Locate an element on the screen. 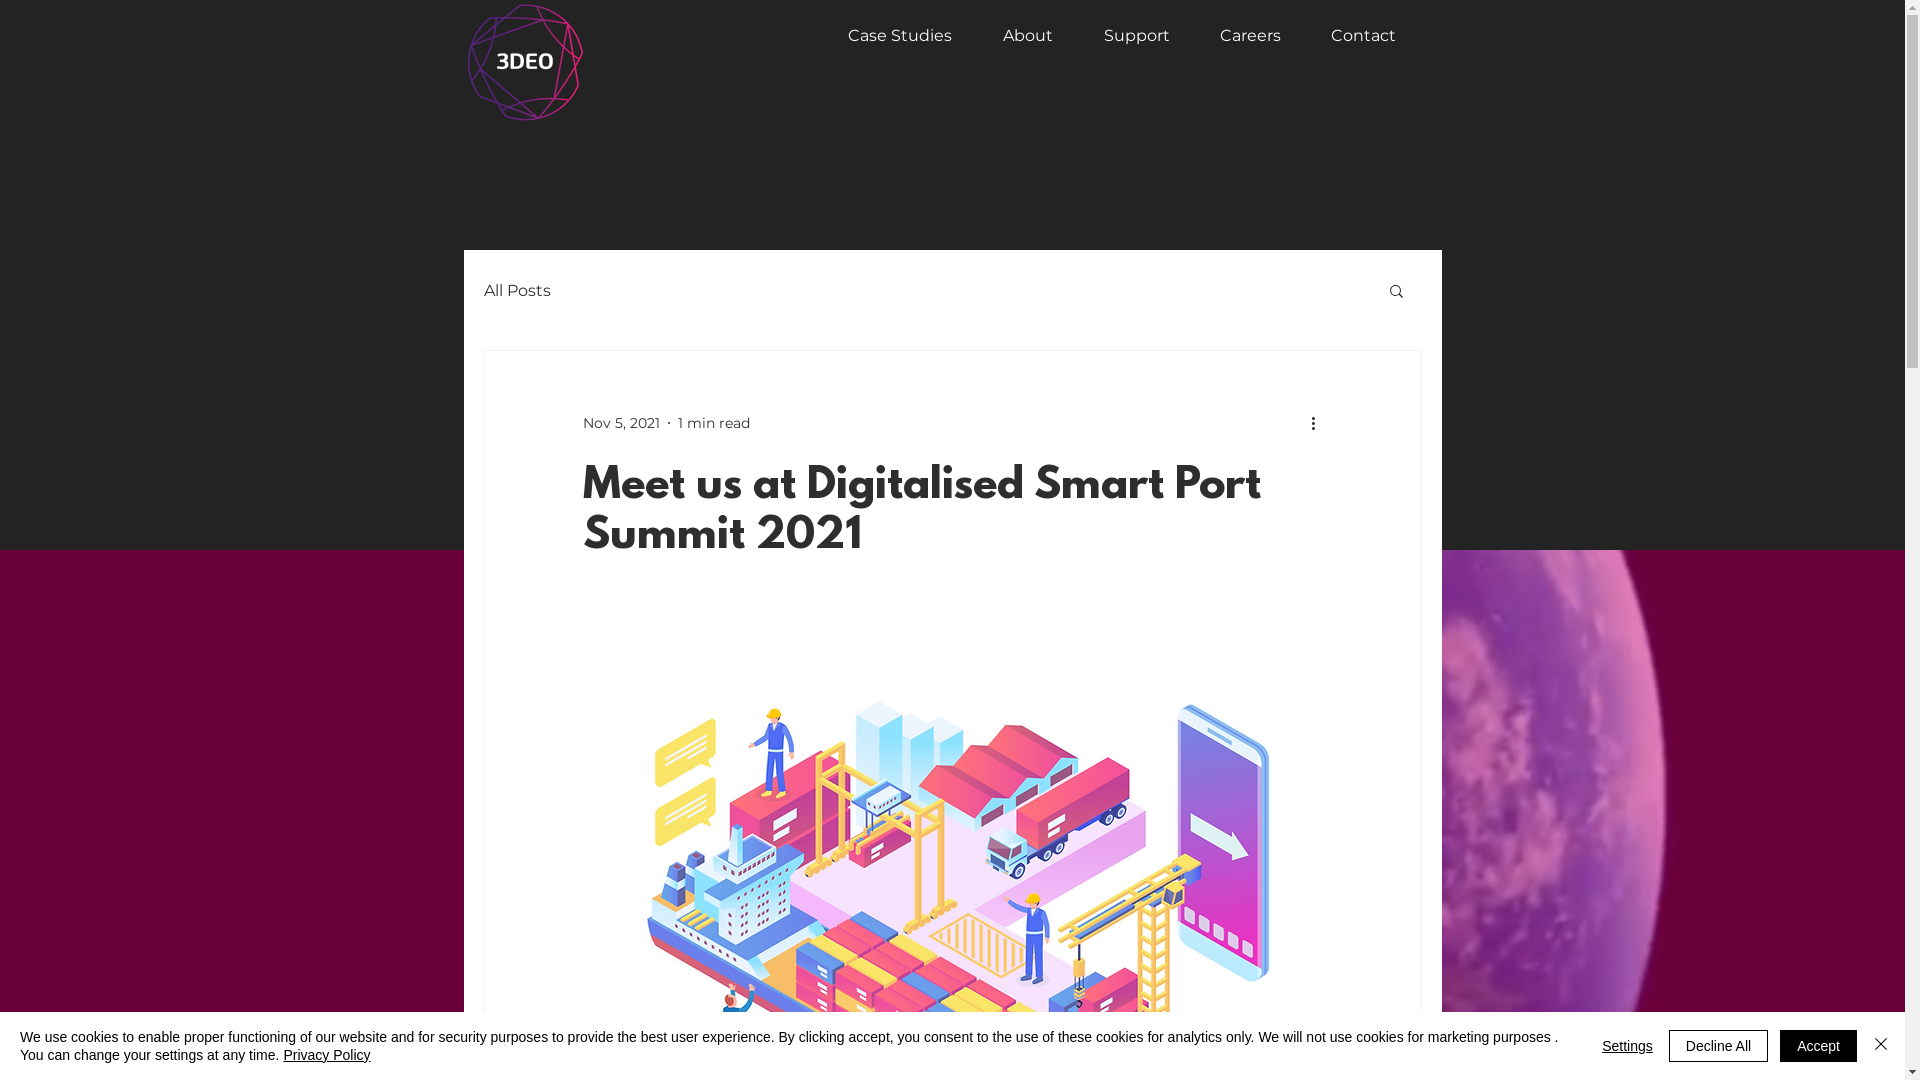  Contact is located at coordinates (1354, 36).